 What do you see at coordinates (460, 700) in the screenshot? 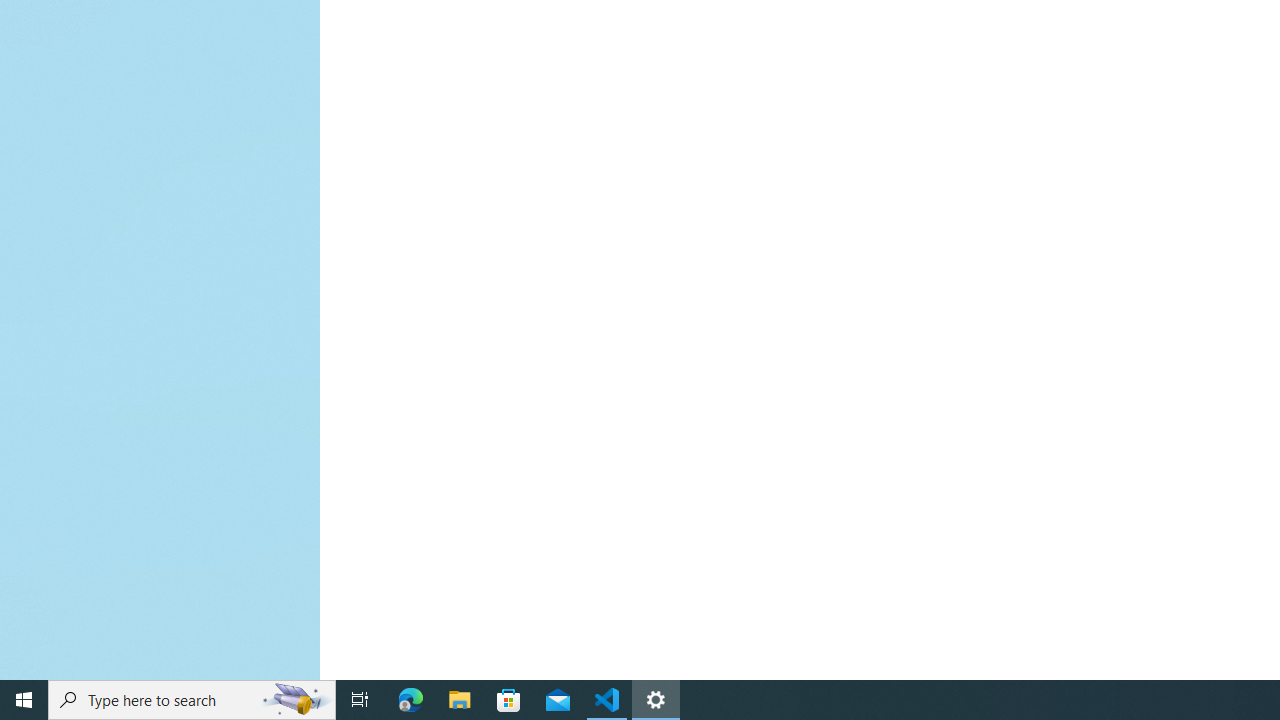
I see `File Explorer` at bounding box center [460, 700].